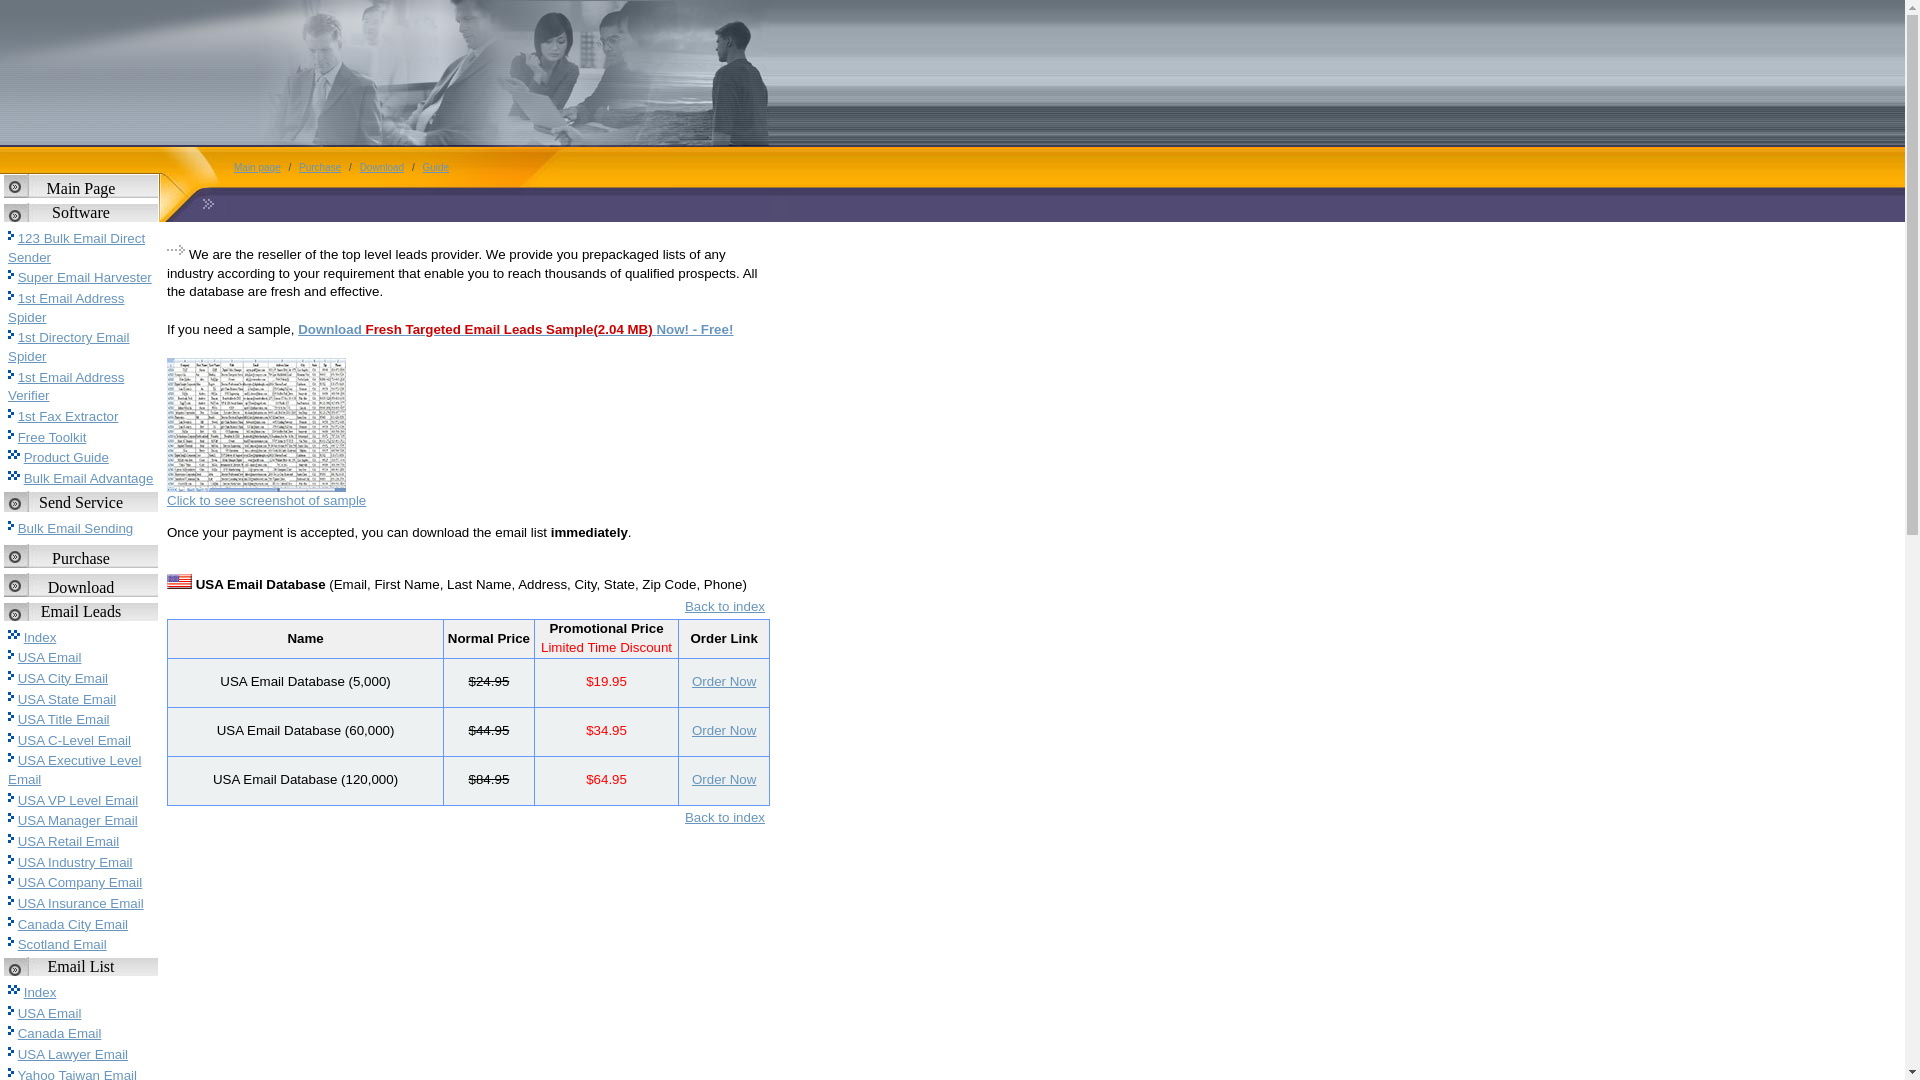 The height and width of the screenshot is (1080, 1920). I want to click on 1st Email Address Spider, so click(66, 308).